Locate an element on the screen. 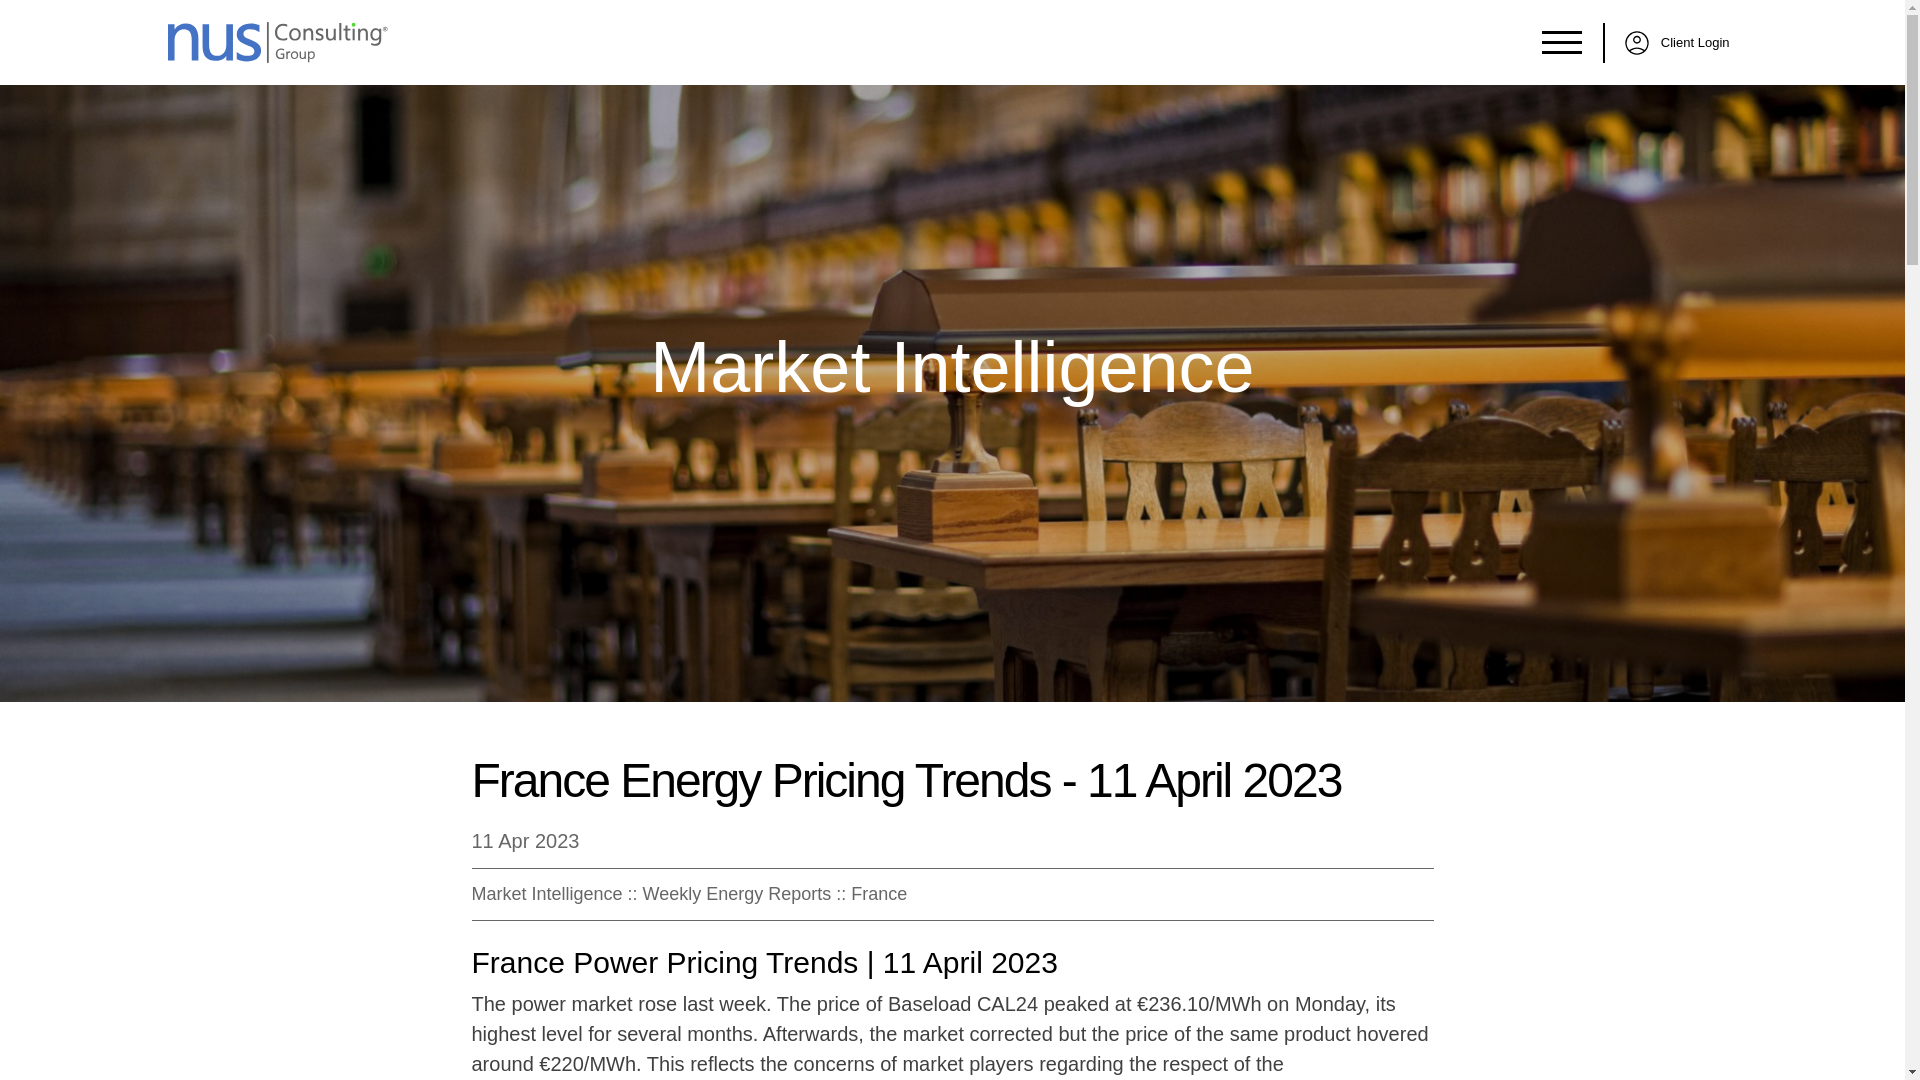 The height and width of the screenshot is (1080, 1920). Market Intelligence is located at coordinates (547, 894).